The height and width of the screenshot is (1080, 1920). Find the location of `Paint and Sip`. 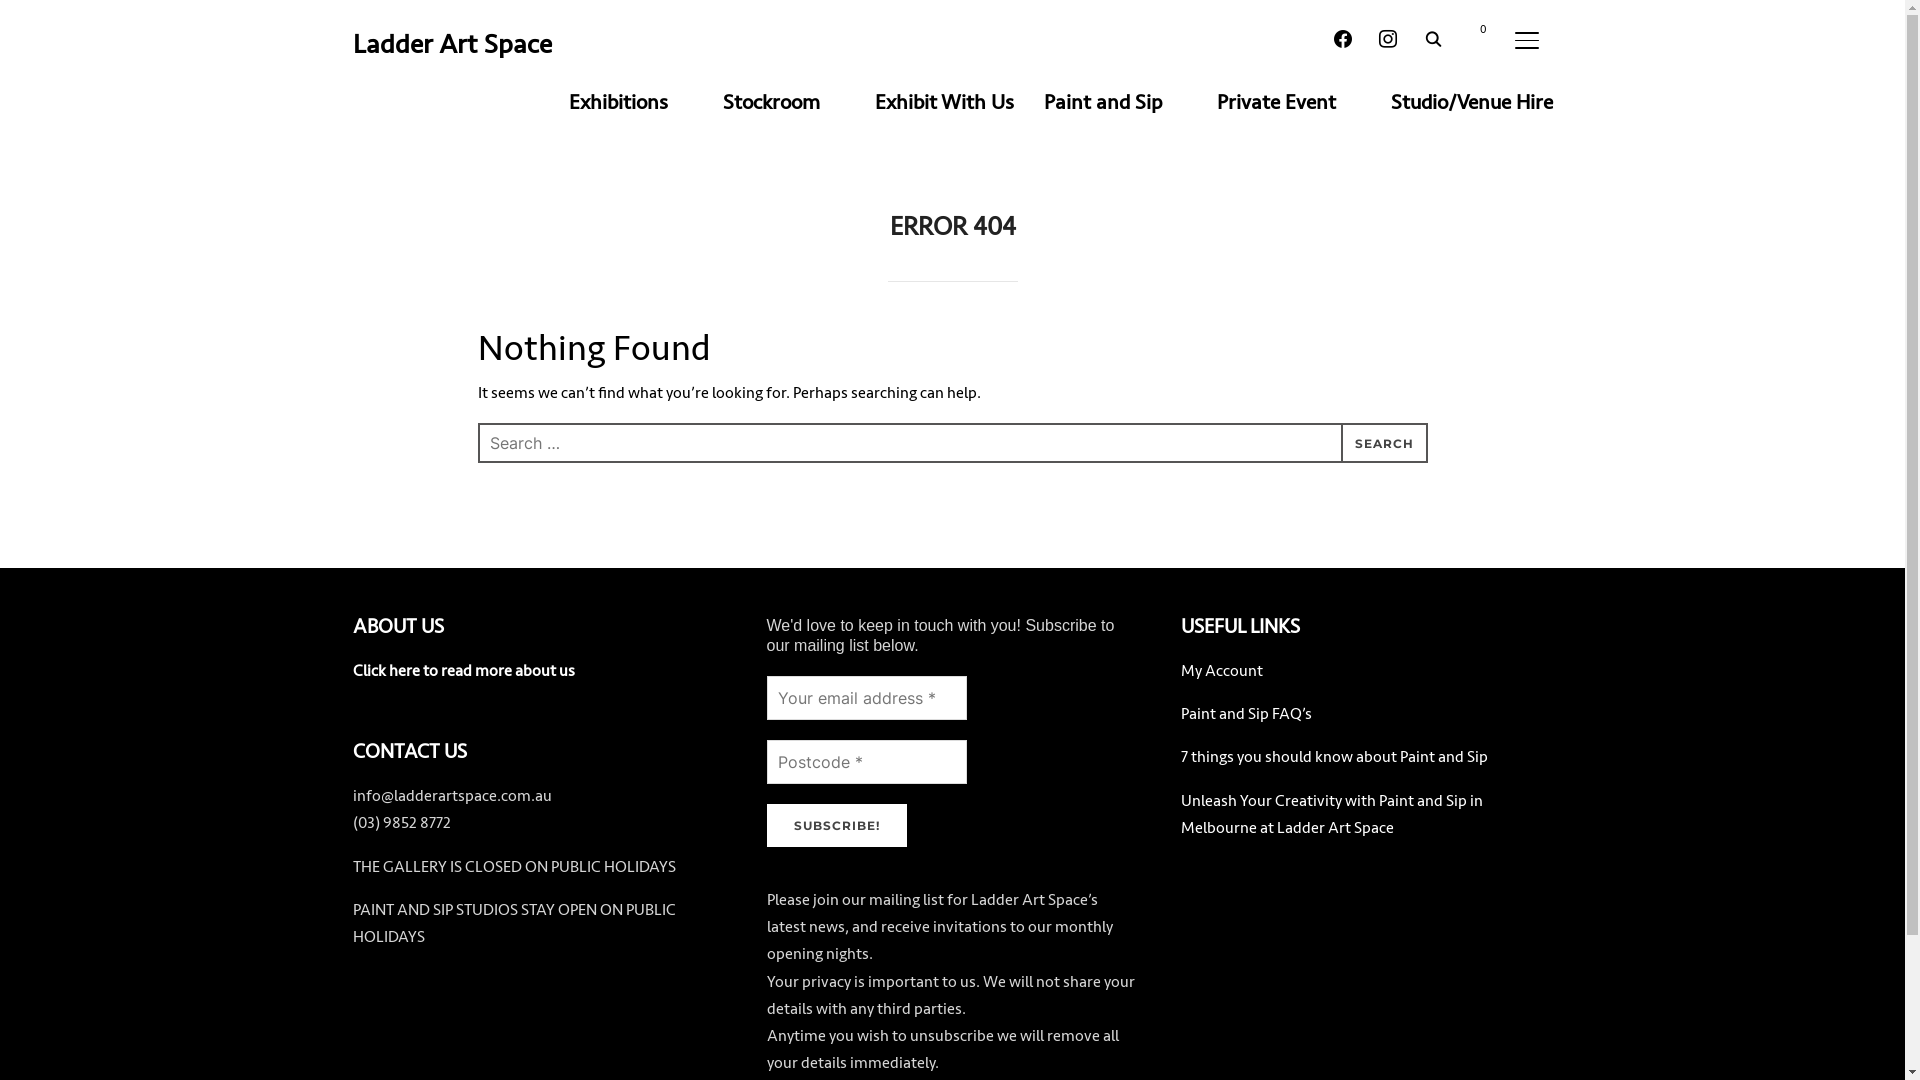

Paint and Sip is located at coordinates (1116, 102).